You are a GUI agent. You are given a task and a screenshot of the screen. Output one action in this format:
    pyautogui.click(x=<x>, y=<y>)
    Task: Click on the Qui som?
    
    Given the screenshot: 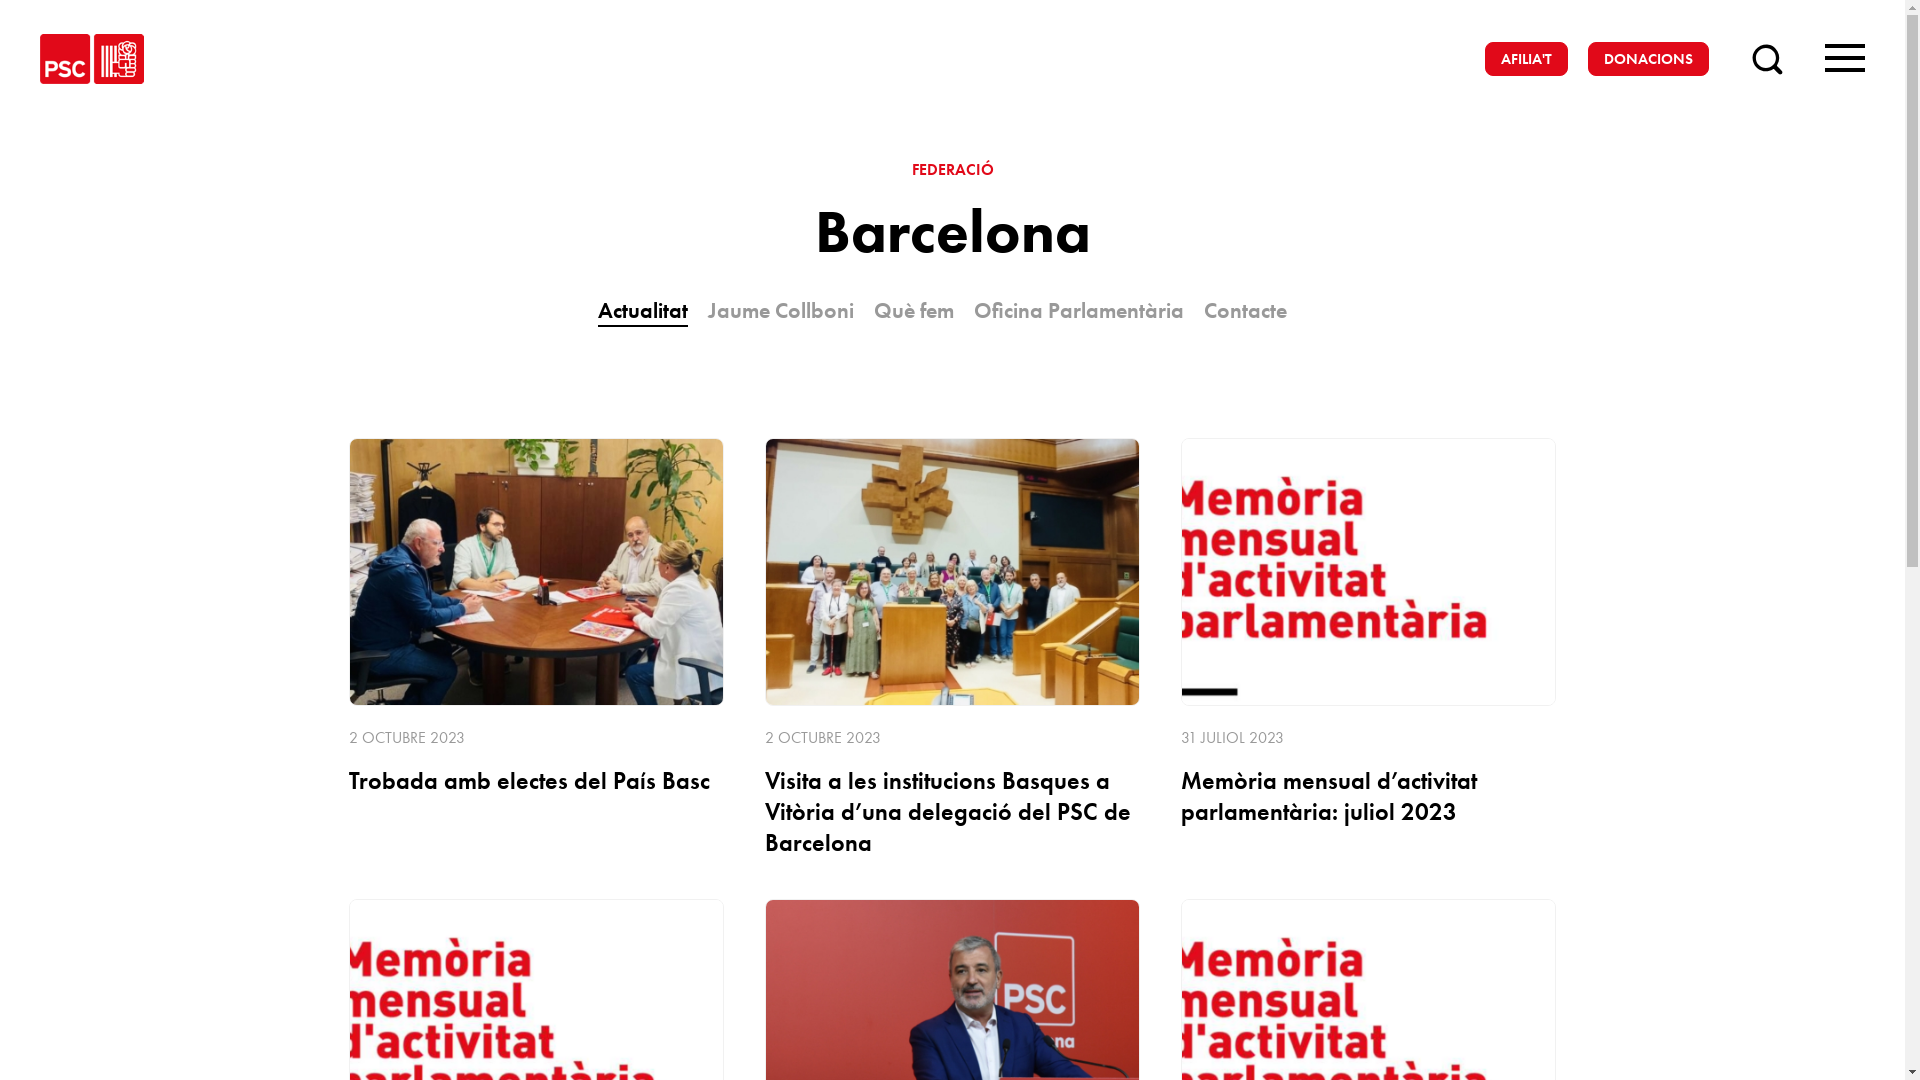 What is the action you would take?
    pyautogui.click(x=1113, y=654)
    